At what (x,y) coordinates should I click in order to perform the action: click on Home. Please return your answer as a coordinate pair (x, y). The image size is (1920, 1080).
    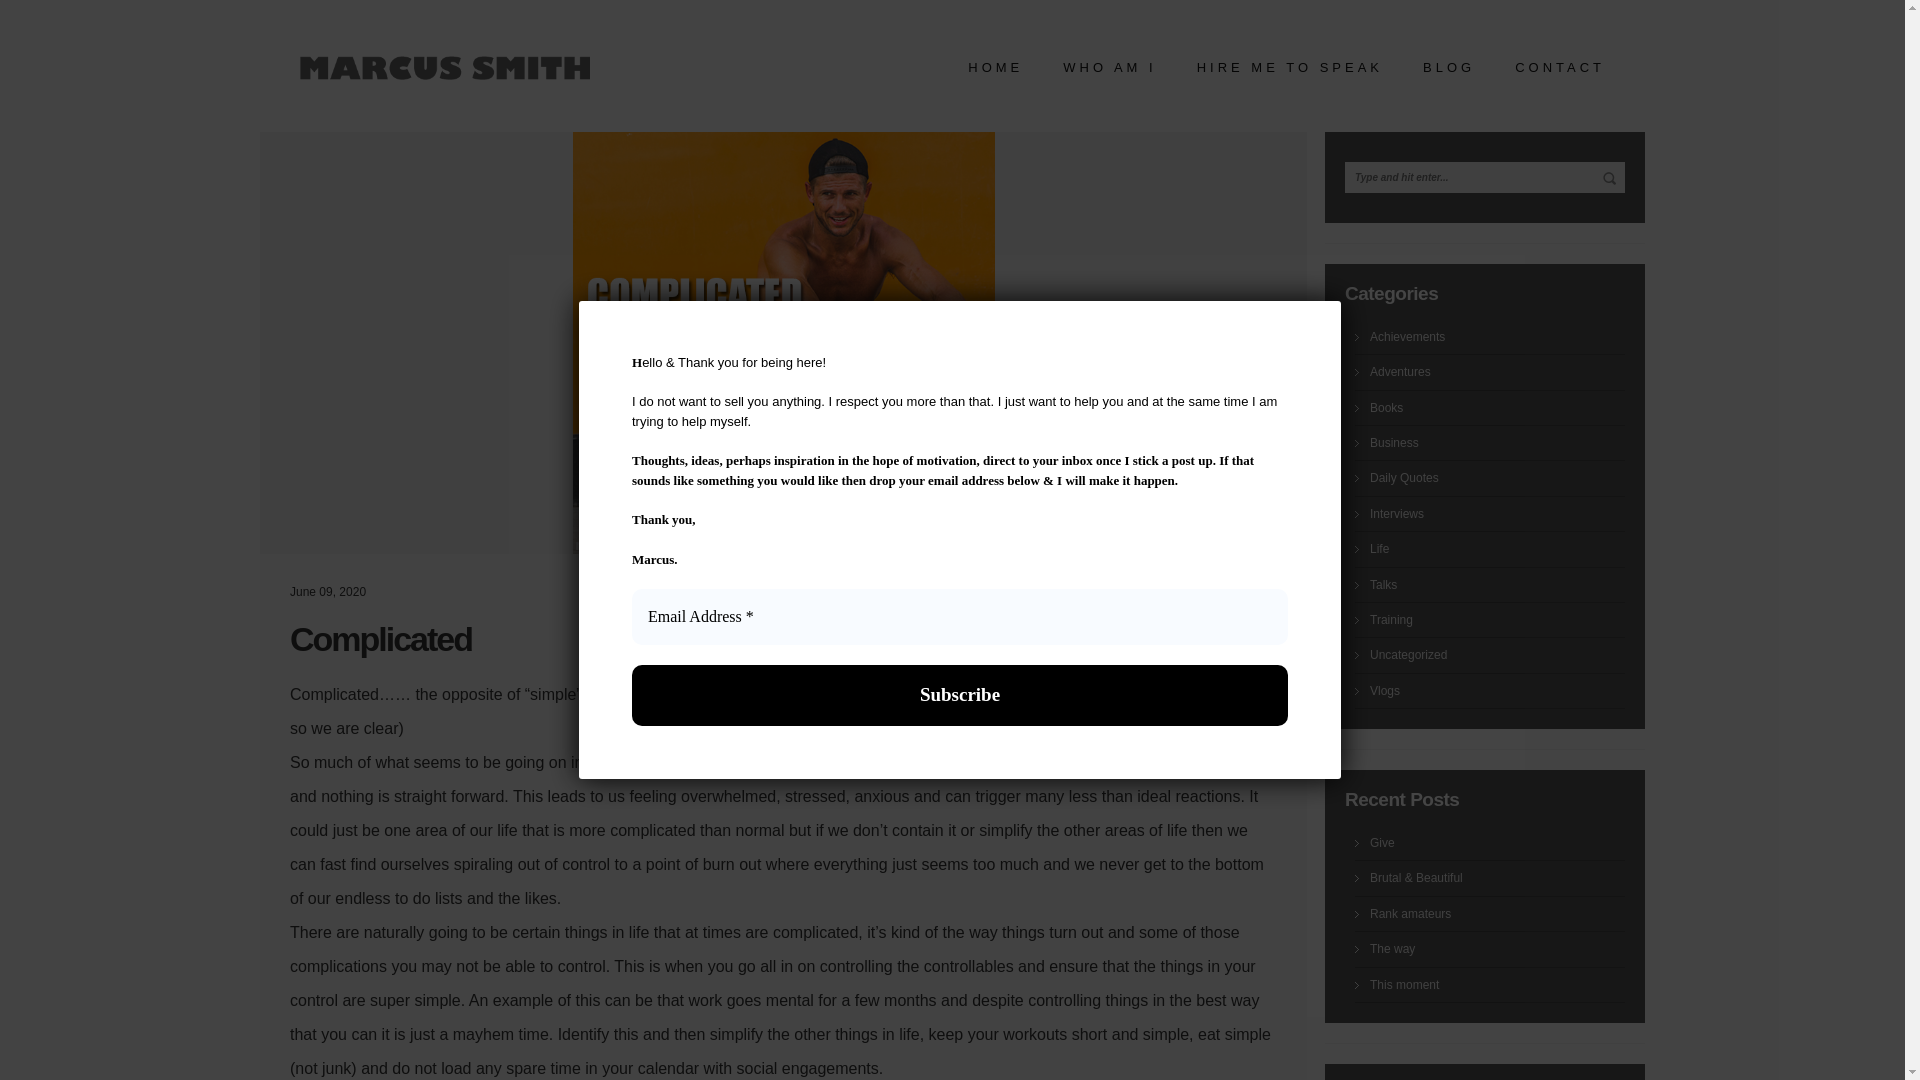
    Looking at the image, I should click on (995, 72).